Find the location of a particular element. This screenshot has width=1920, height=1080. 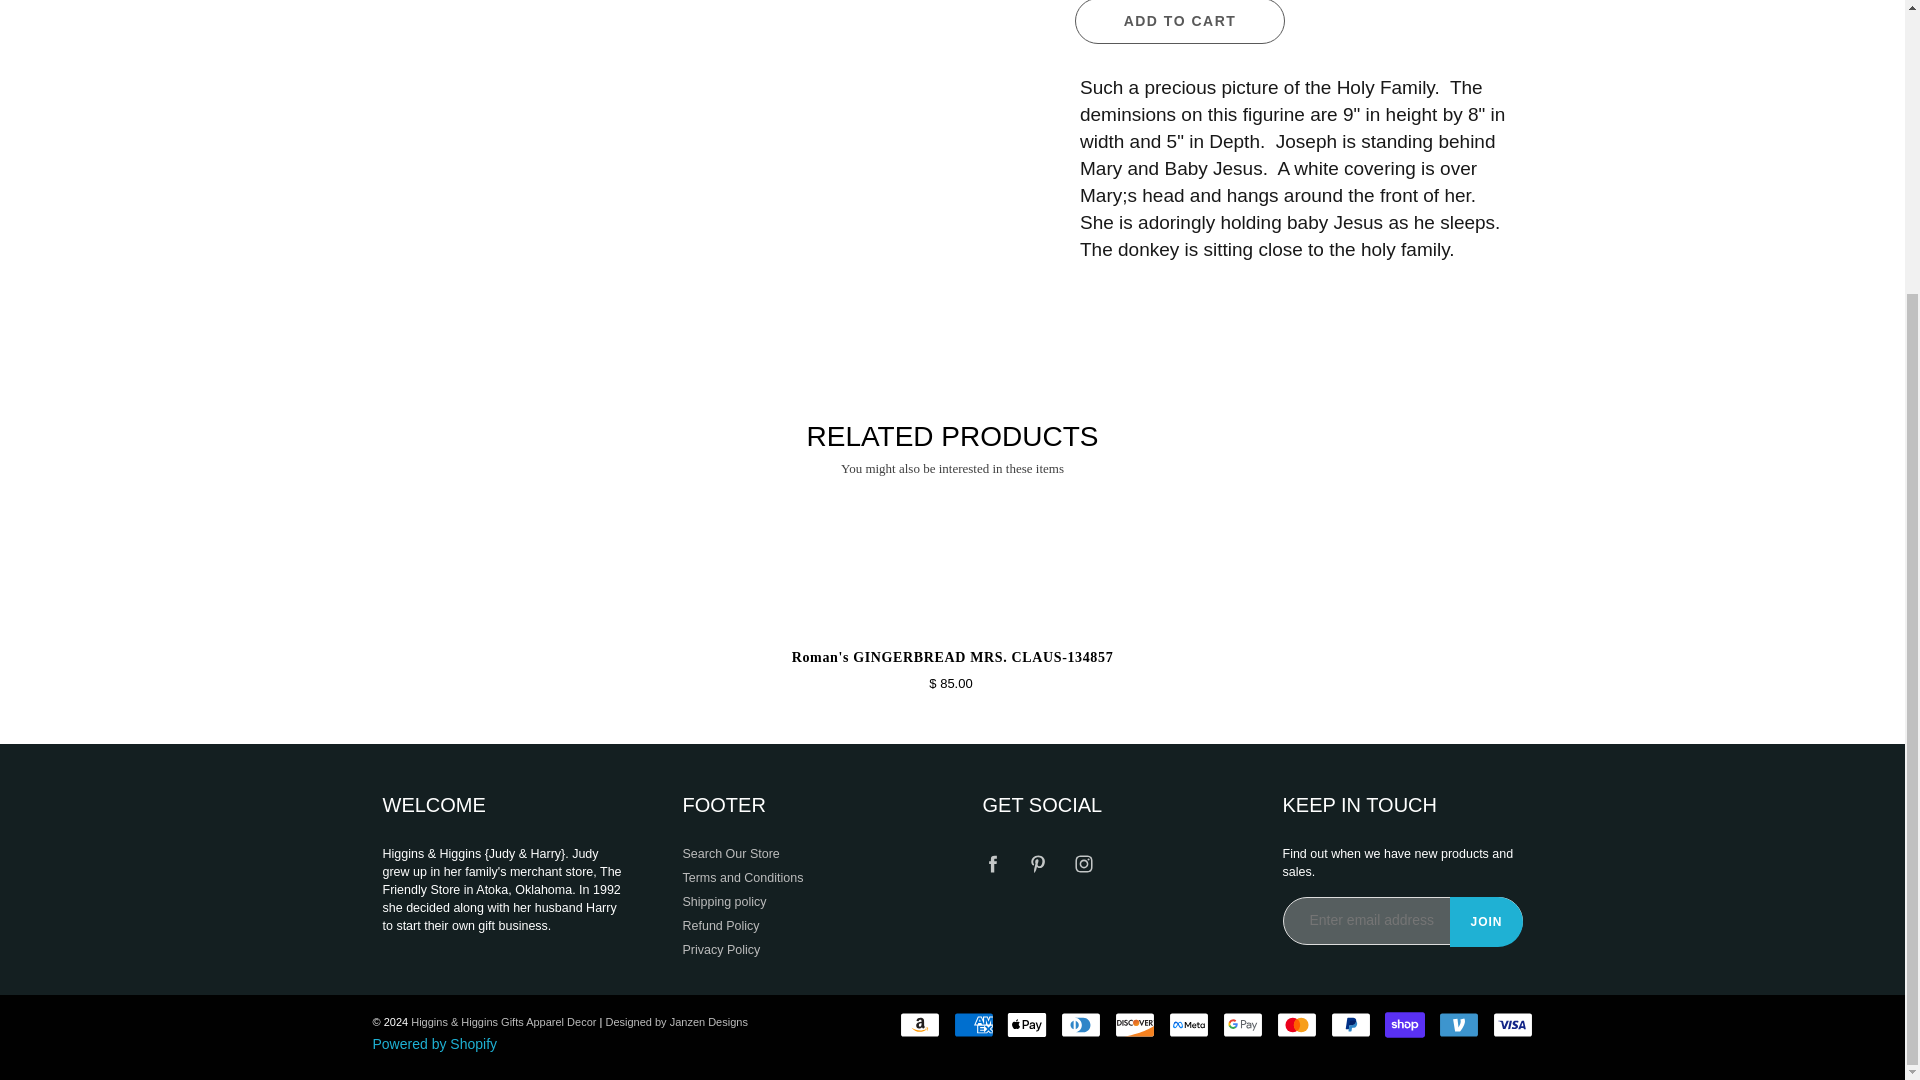

Discover is located at coordinates (1135, 1024).